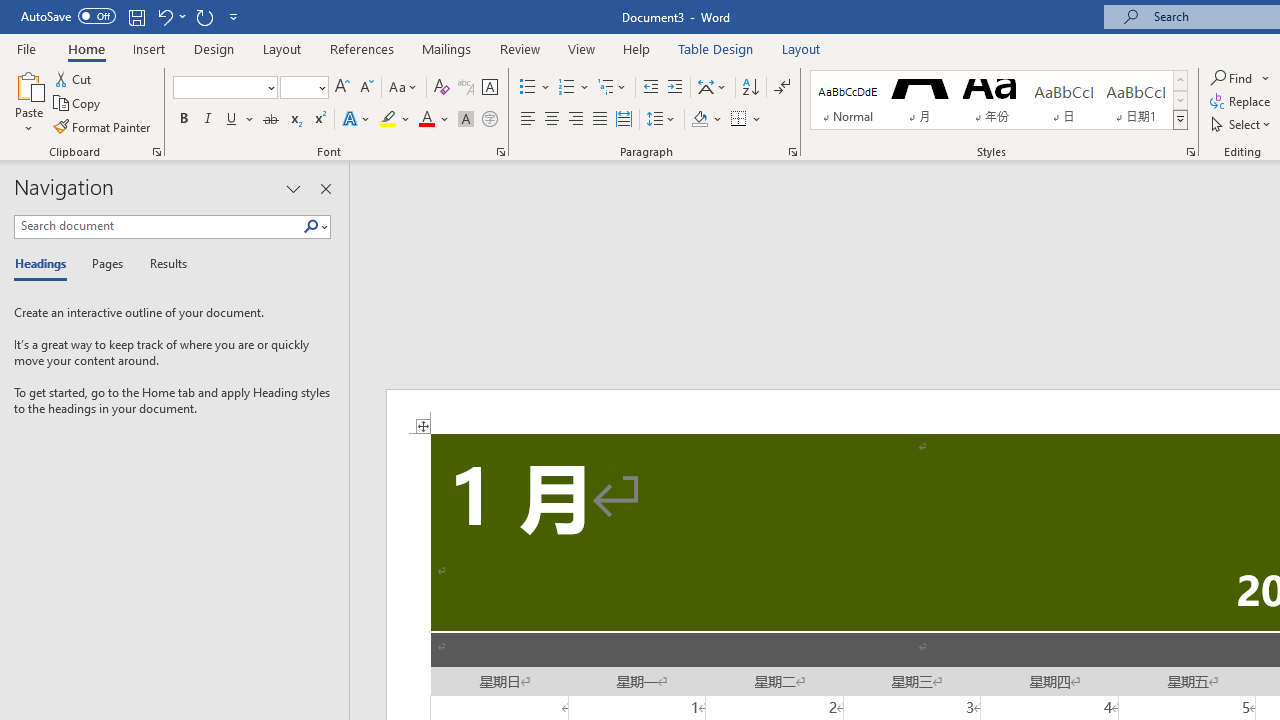 The height and width of the screenshot is (720, 1280). I want to click on Repeat Grow Font, so click(204, 16).